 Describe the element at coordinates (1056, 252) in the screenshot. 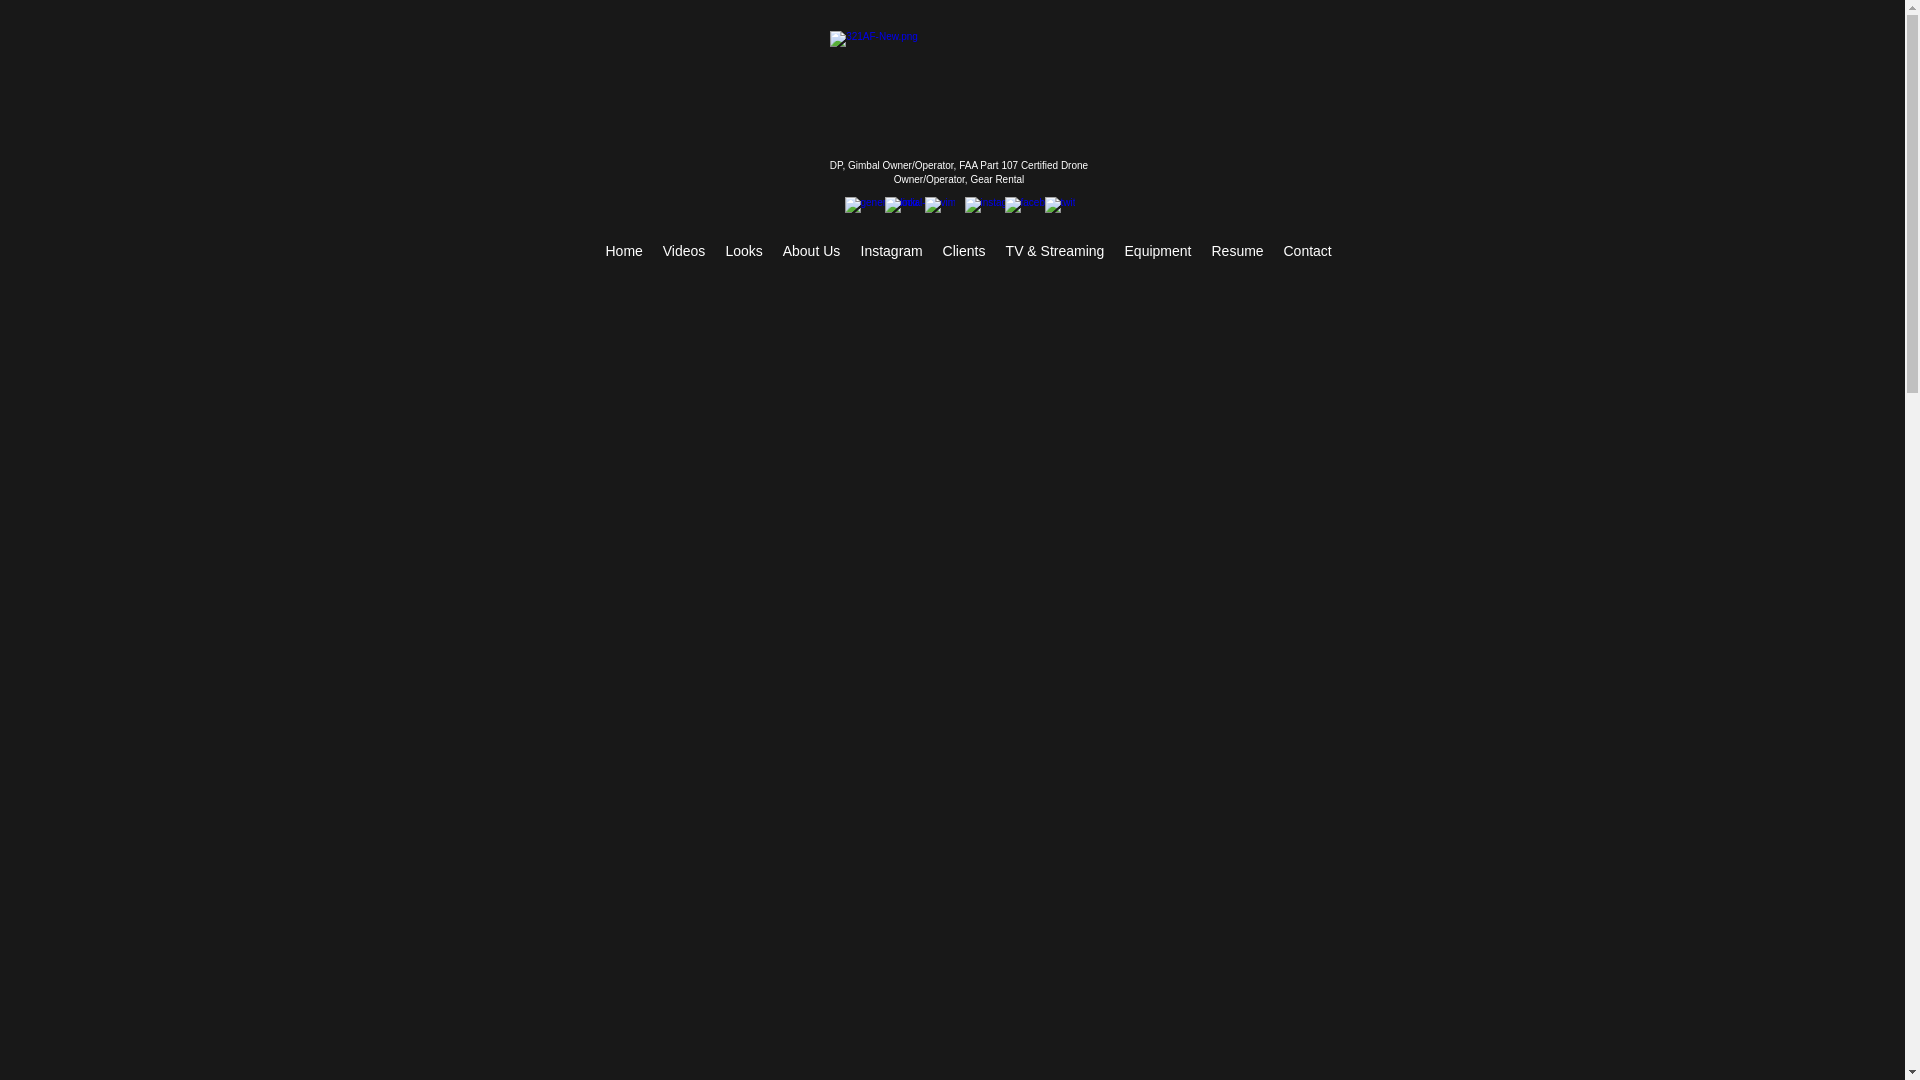

I see `TV & Streaming` at that location.